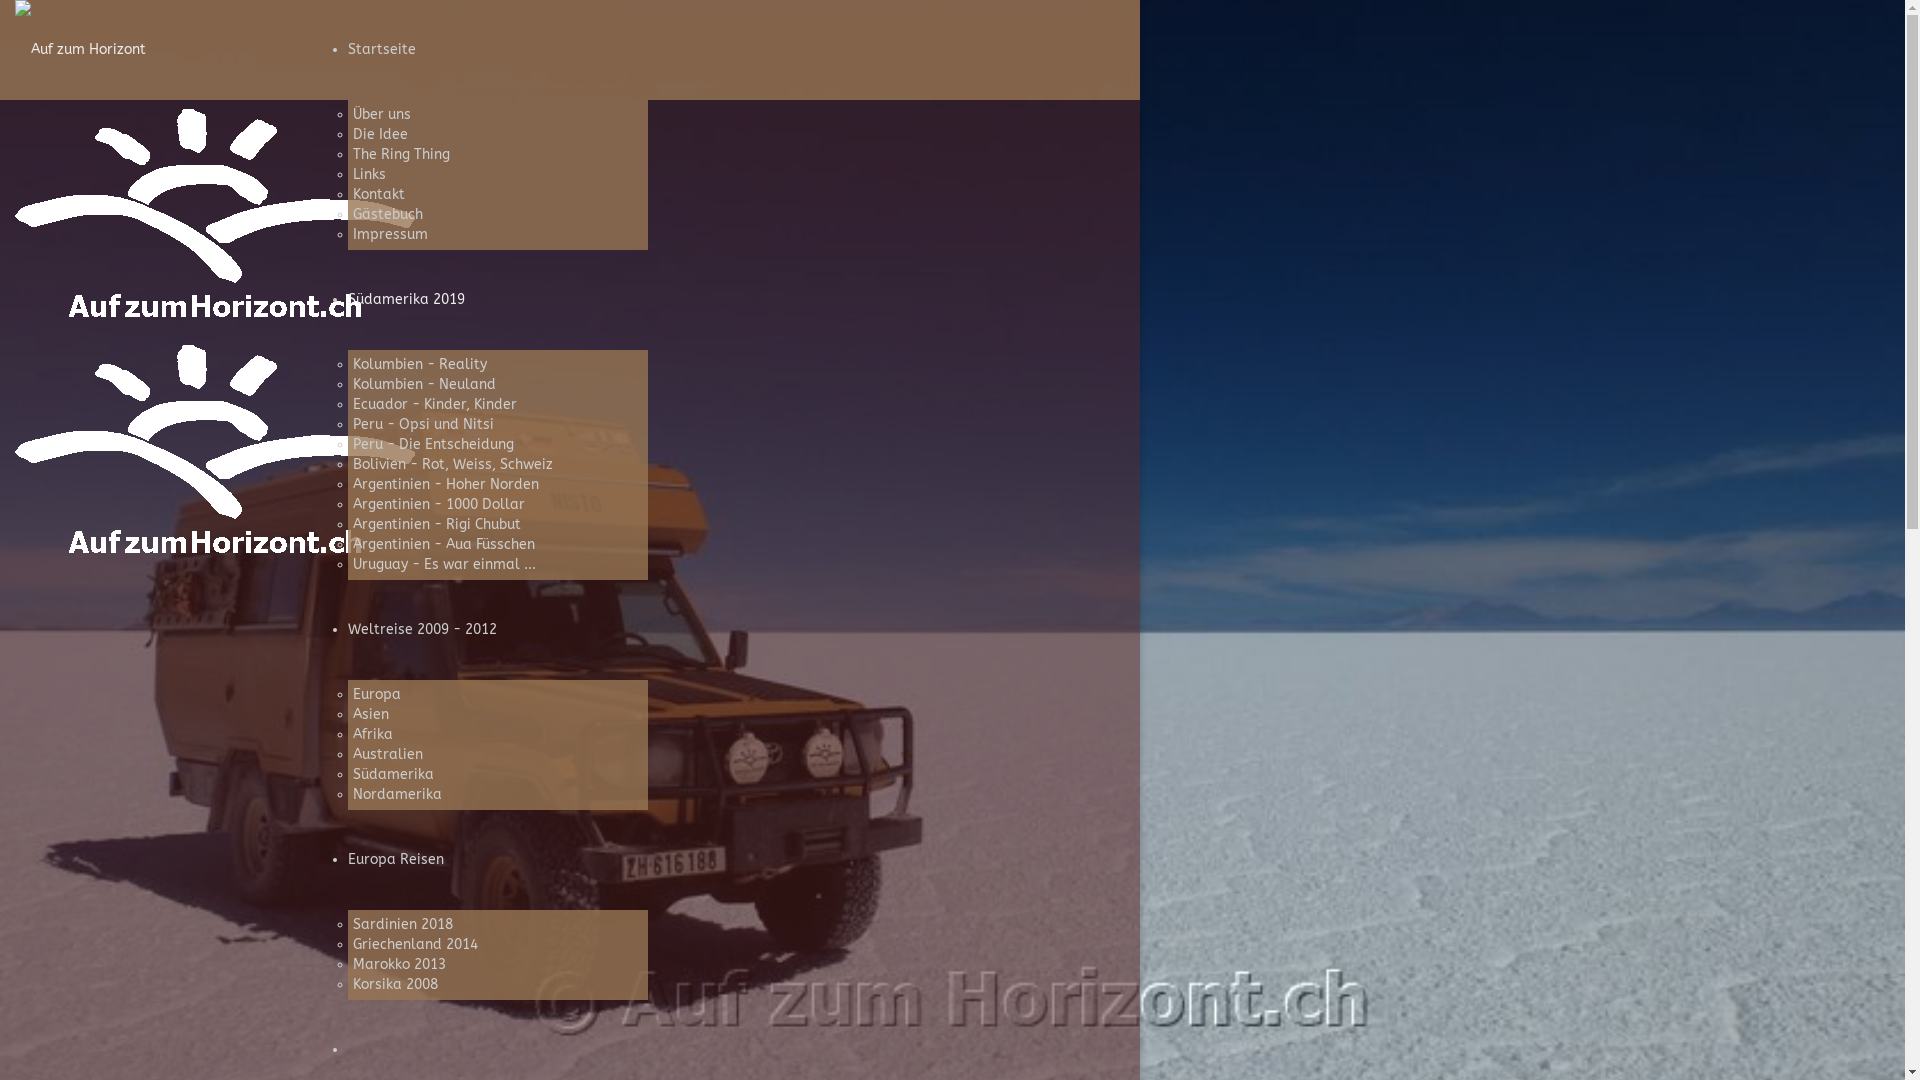  What do you see at coordinates (402, 924) in the screenshot?
I see `Sardinien 2018` at bounding box center [402, 924].